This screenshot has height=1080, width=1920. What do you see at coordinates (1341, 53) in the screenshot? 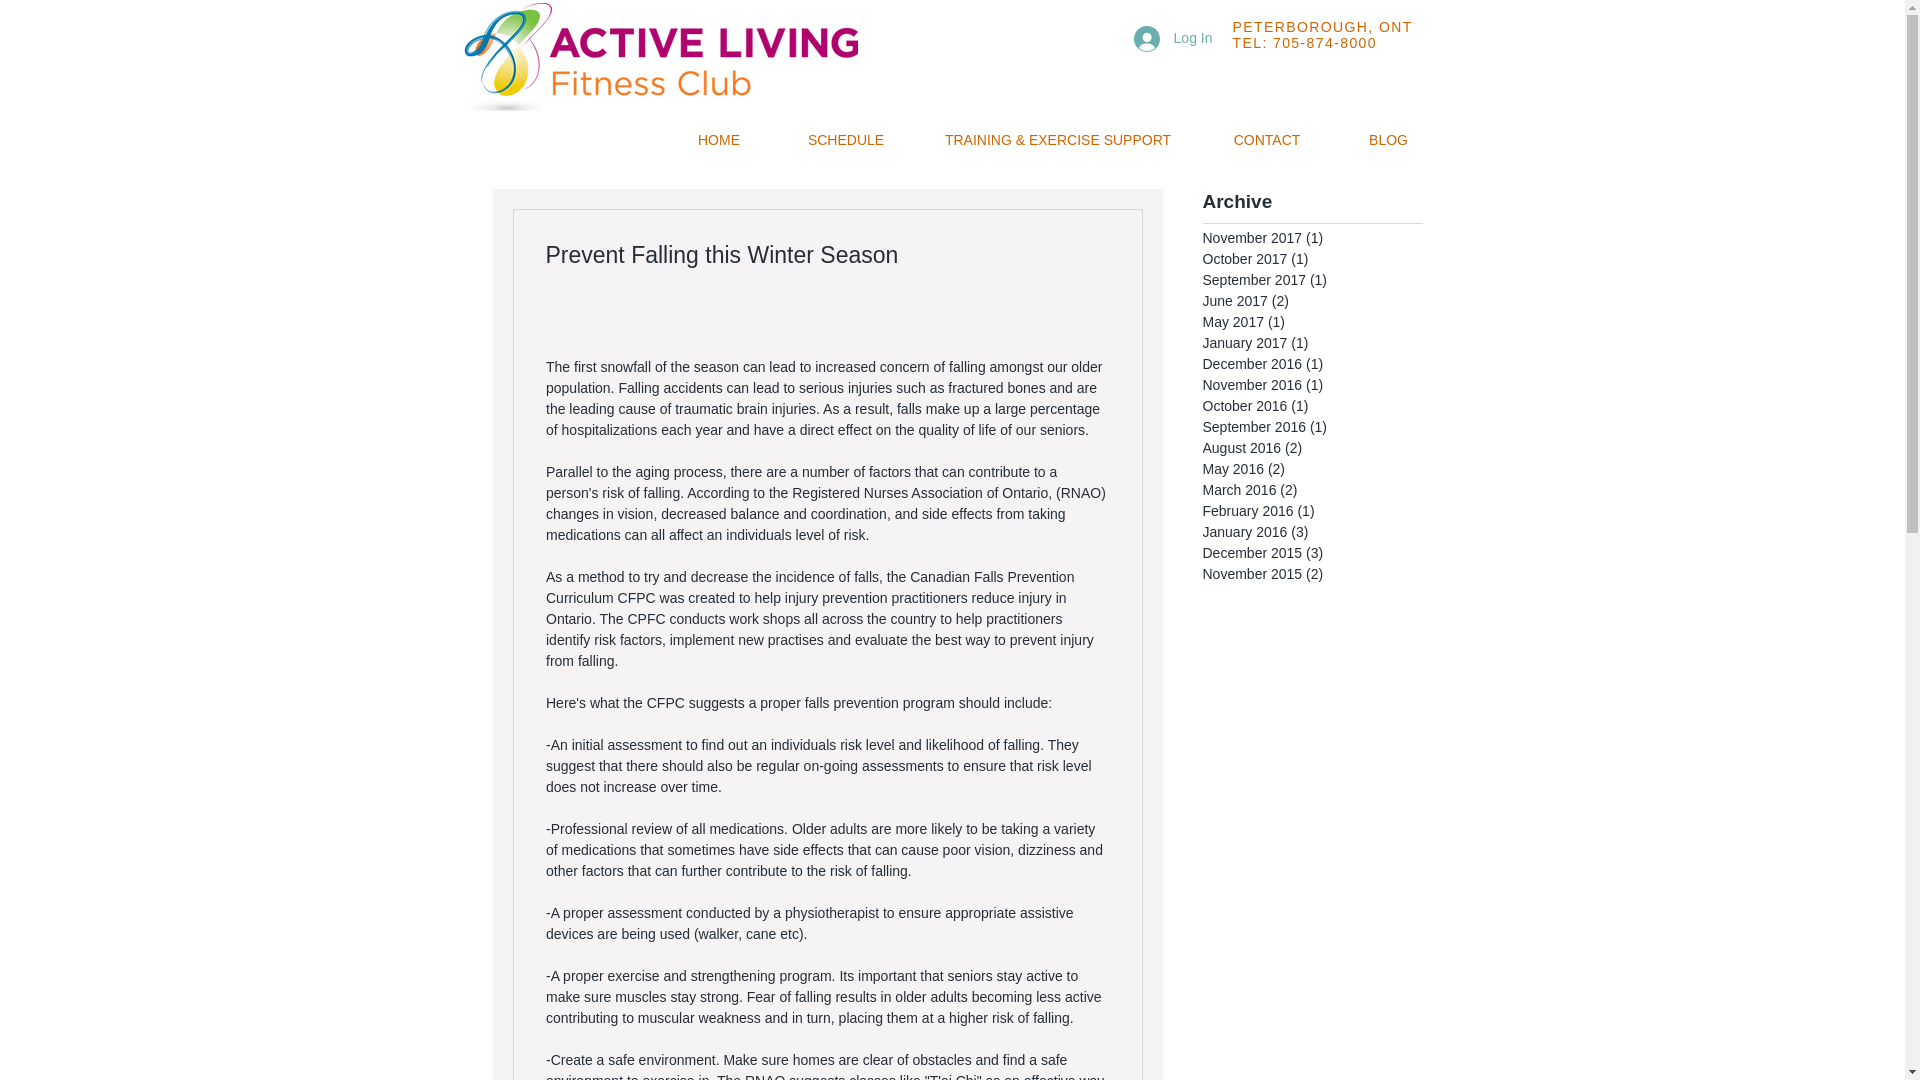
I see `Embedded Content` at bounding box center [1341, 53].